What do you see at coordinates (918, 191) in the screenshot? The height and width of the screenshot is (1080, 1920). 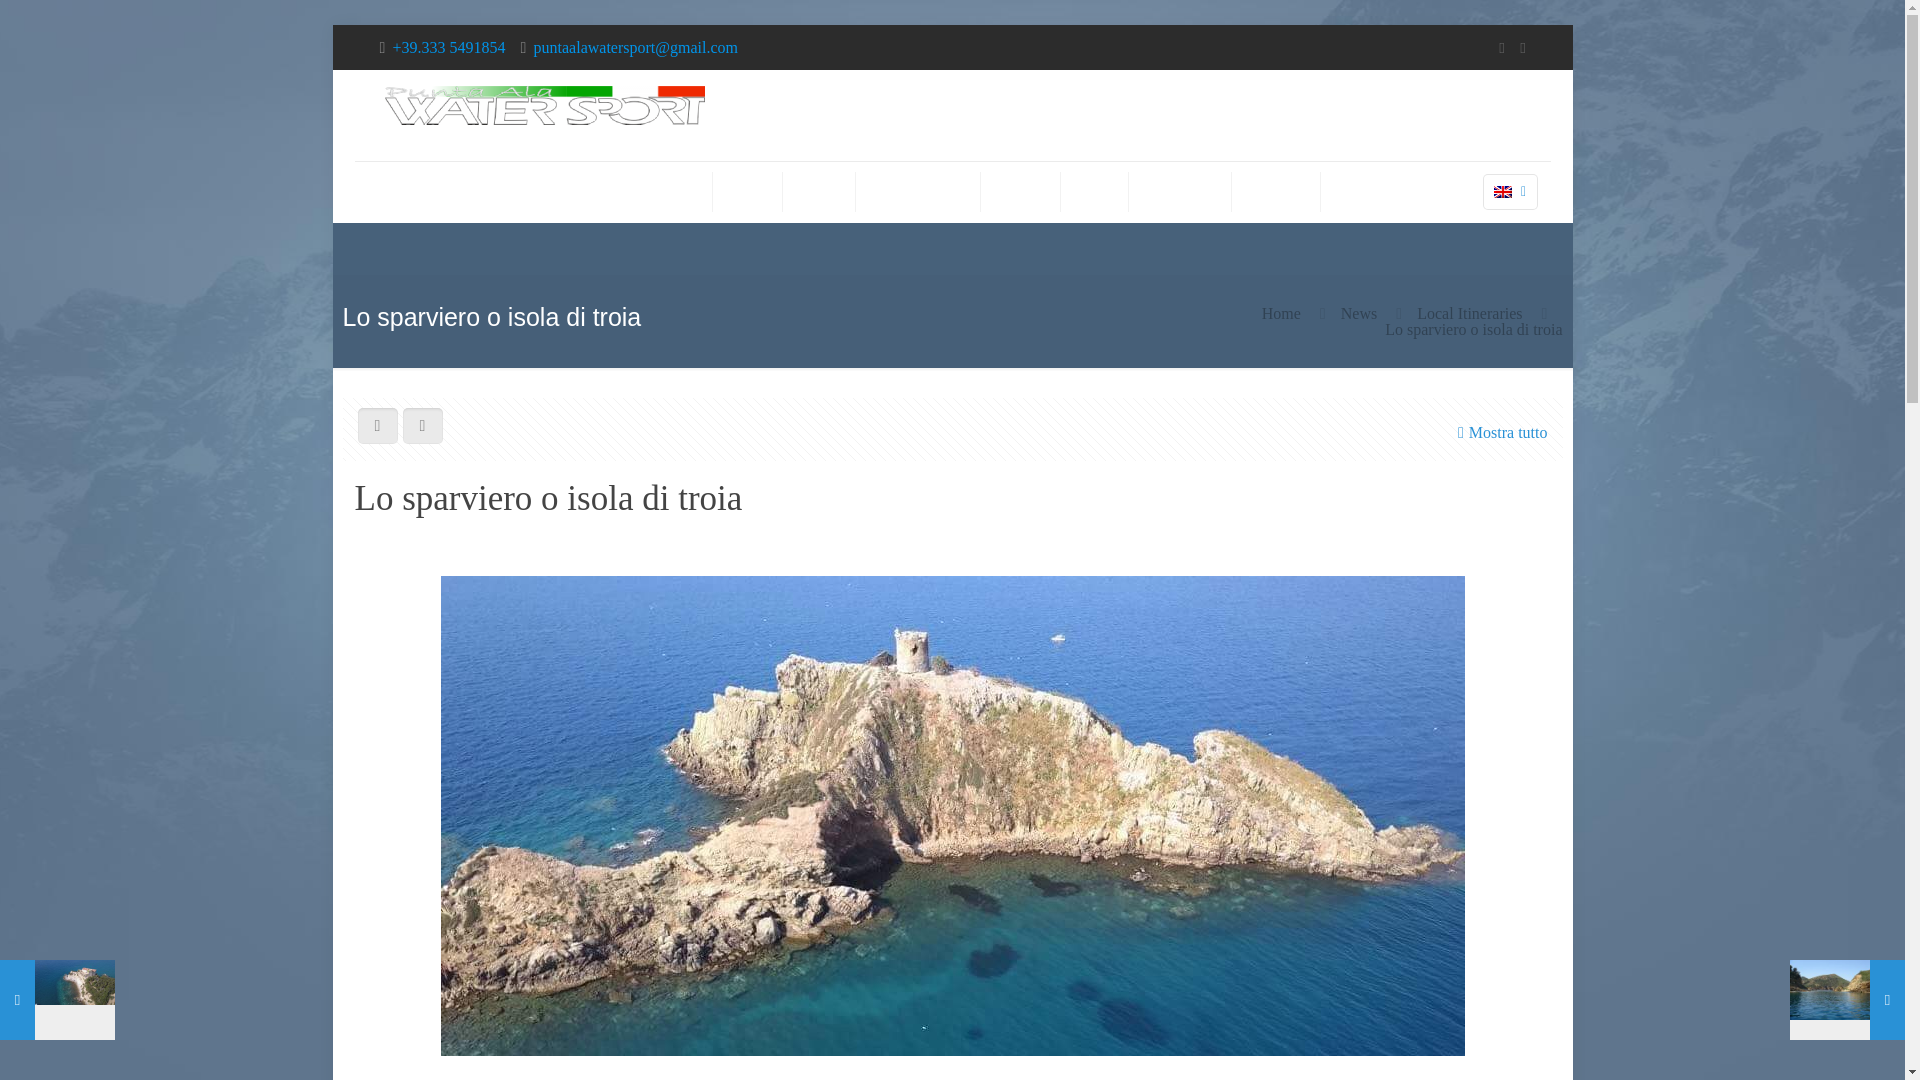 I see `Guided Excursions` at bounding box center [918, 191].